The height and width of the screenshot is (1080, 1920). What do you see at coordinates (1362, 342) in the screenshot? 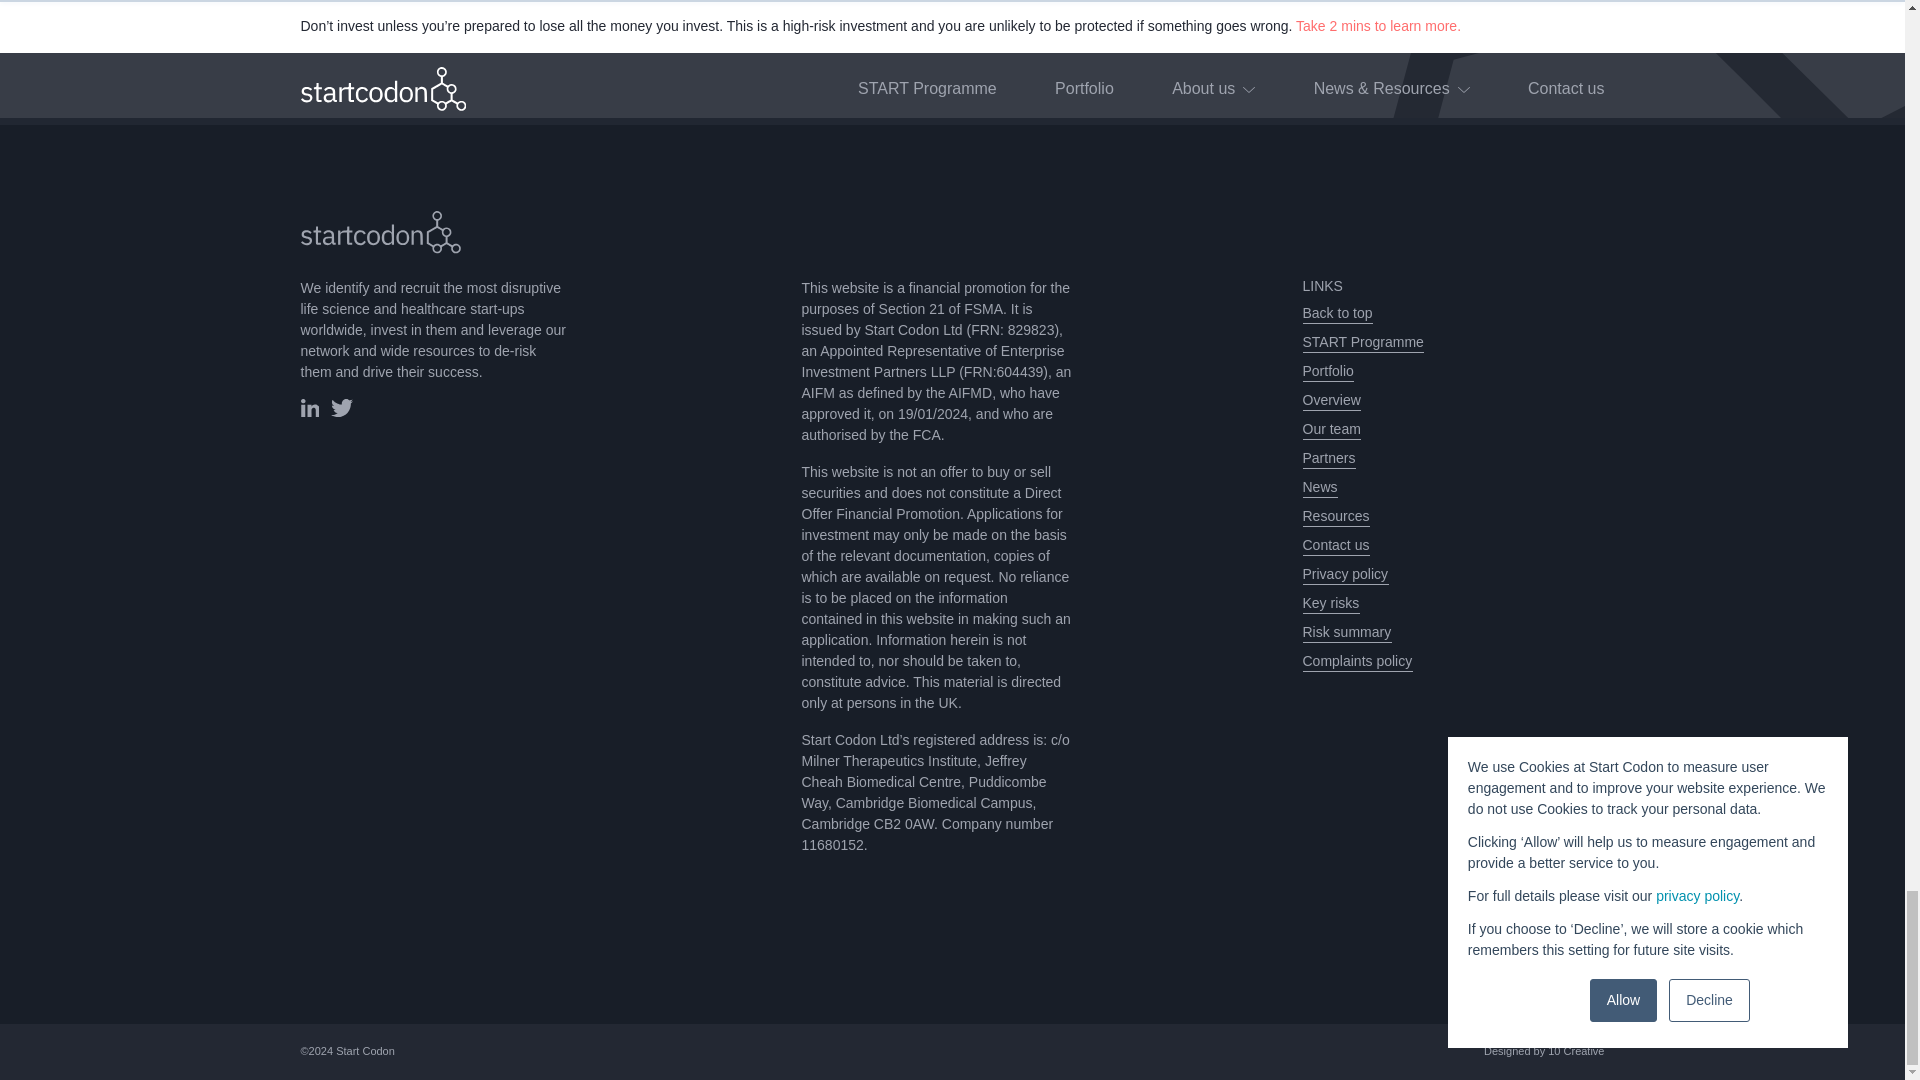
I see `START Programme` at bounding box center [1362, 342].